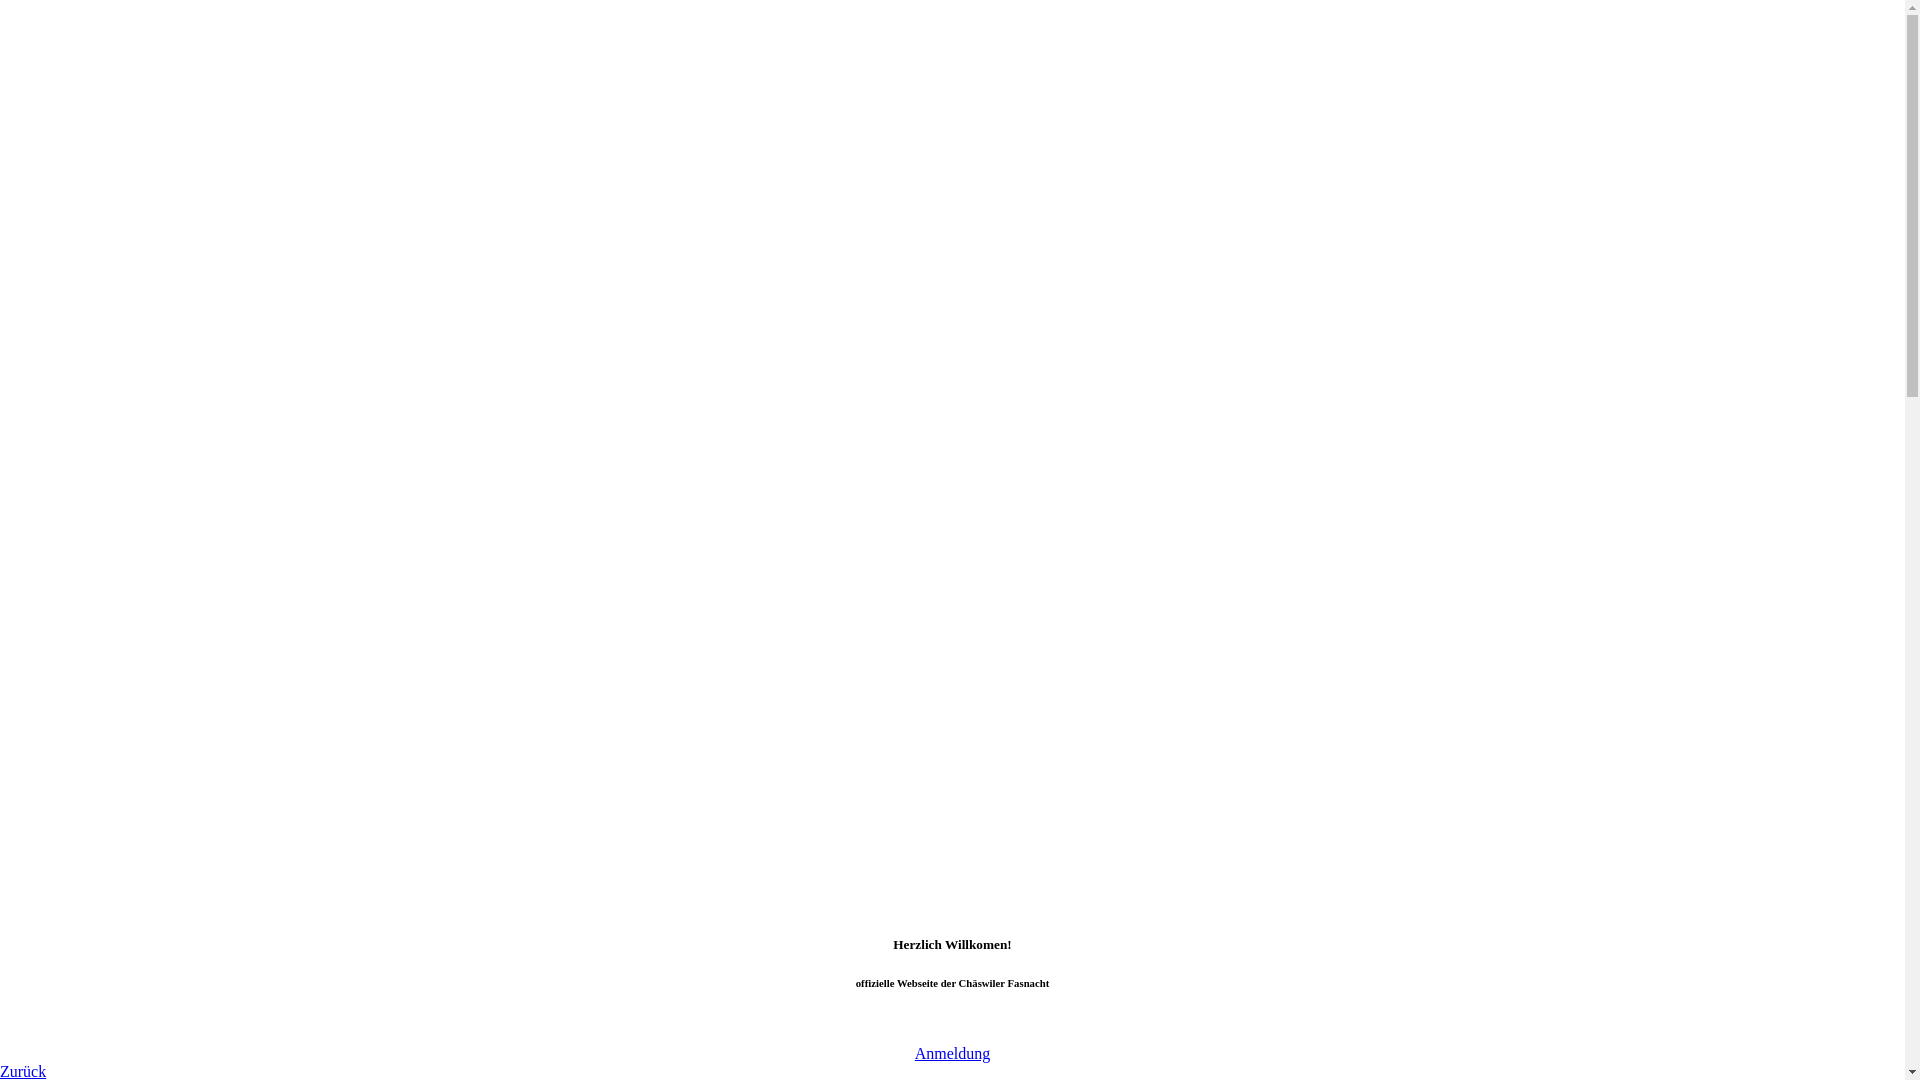 This screenshot has width=1920, height=1080. I want to click on Willkommen, so click(82, 576).